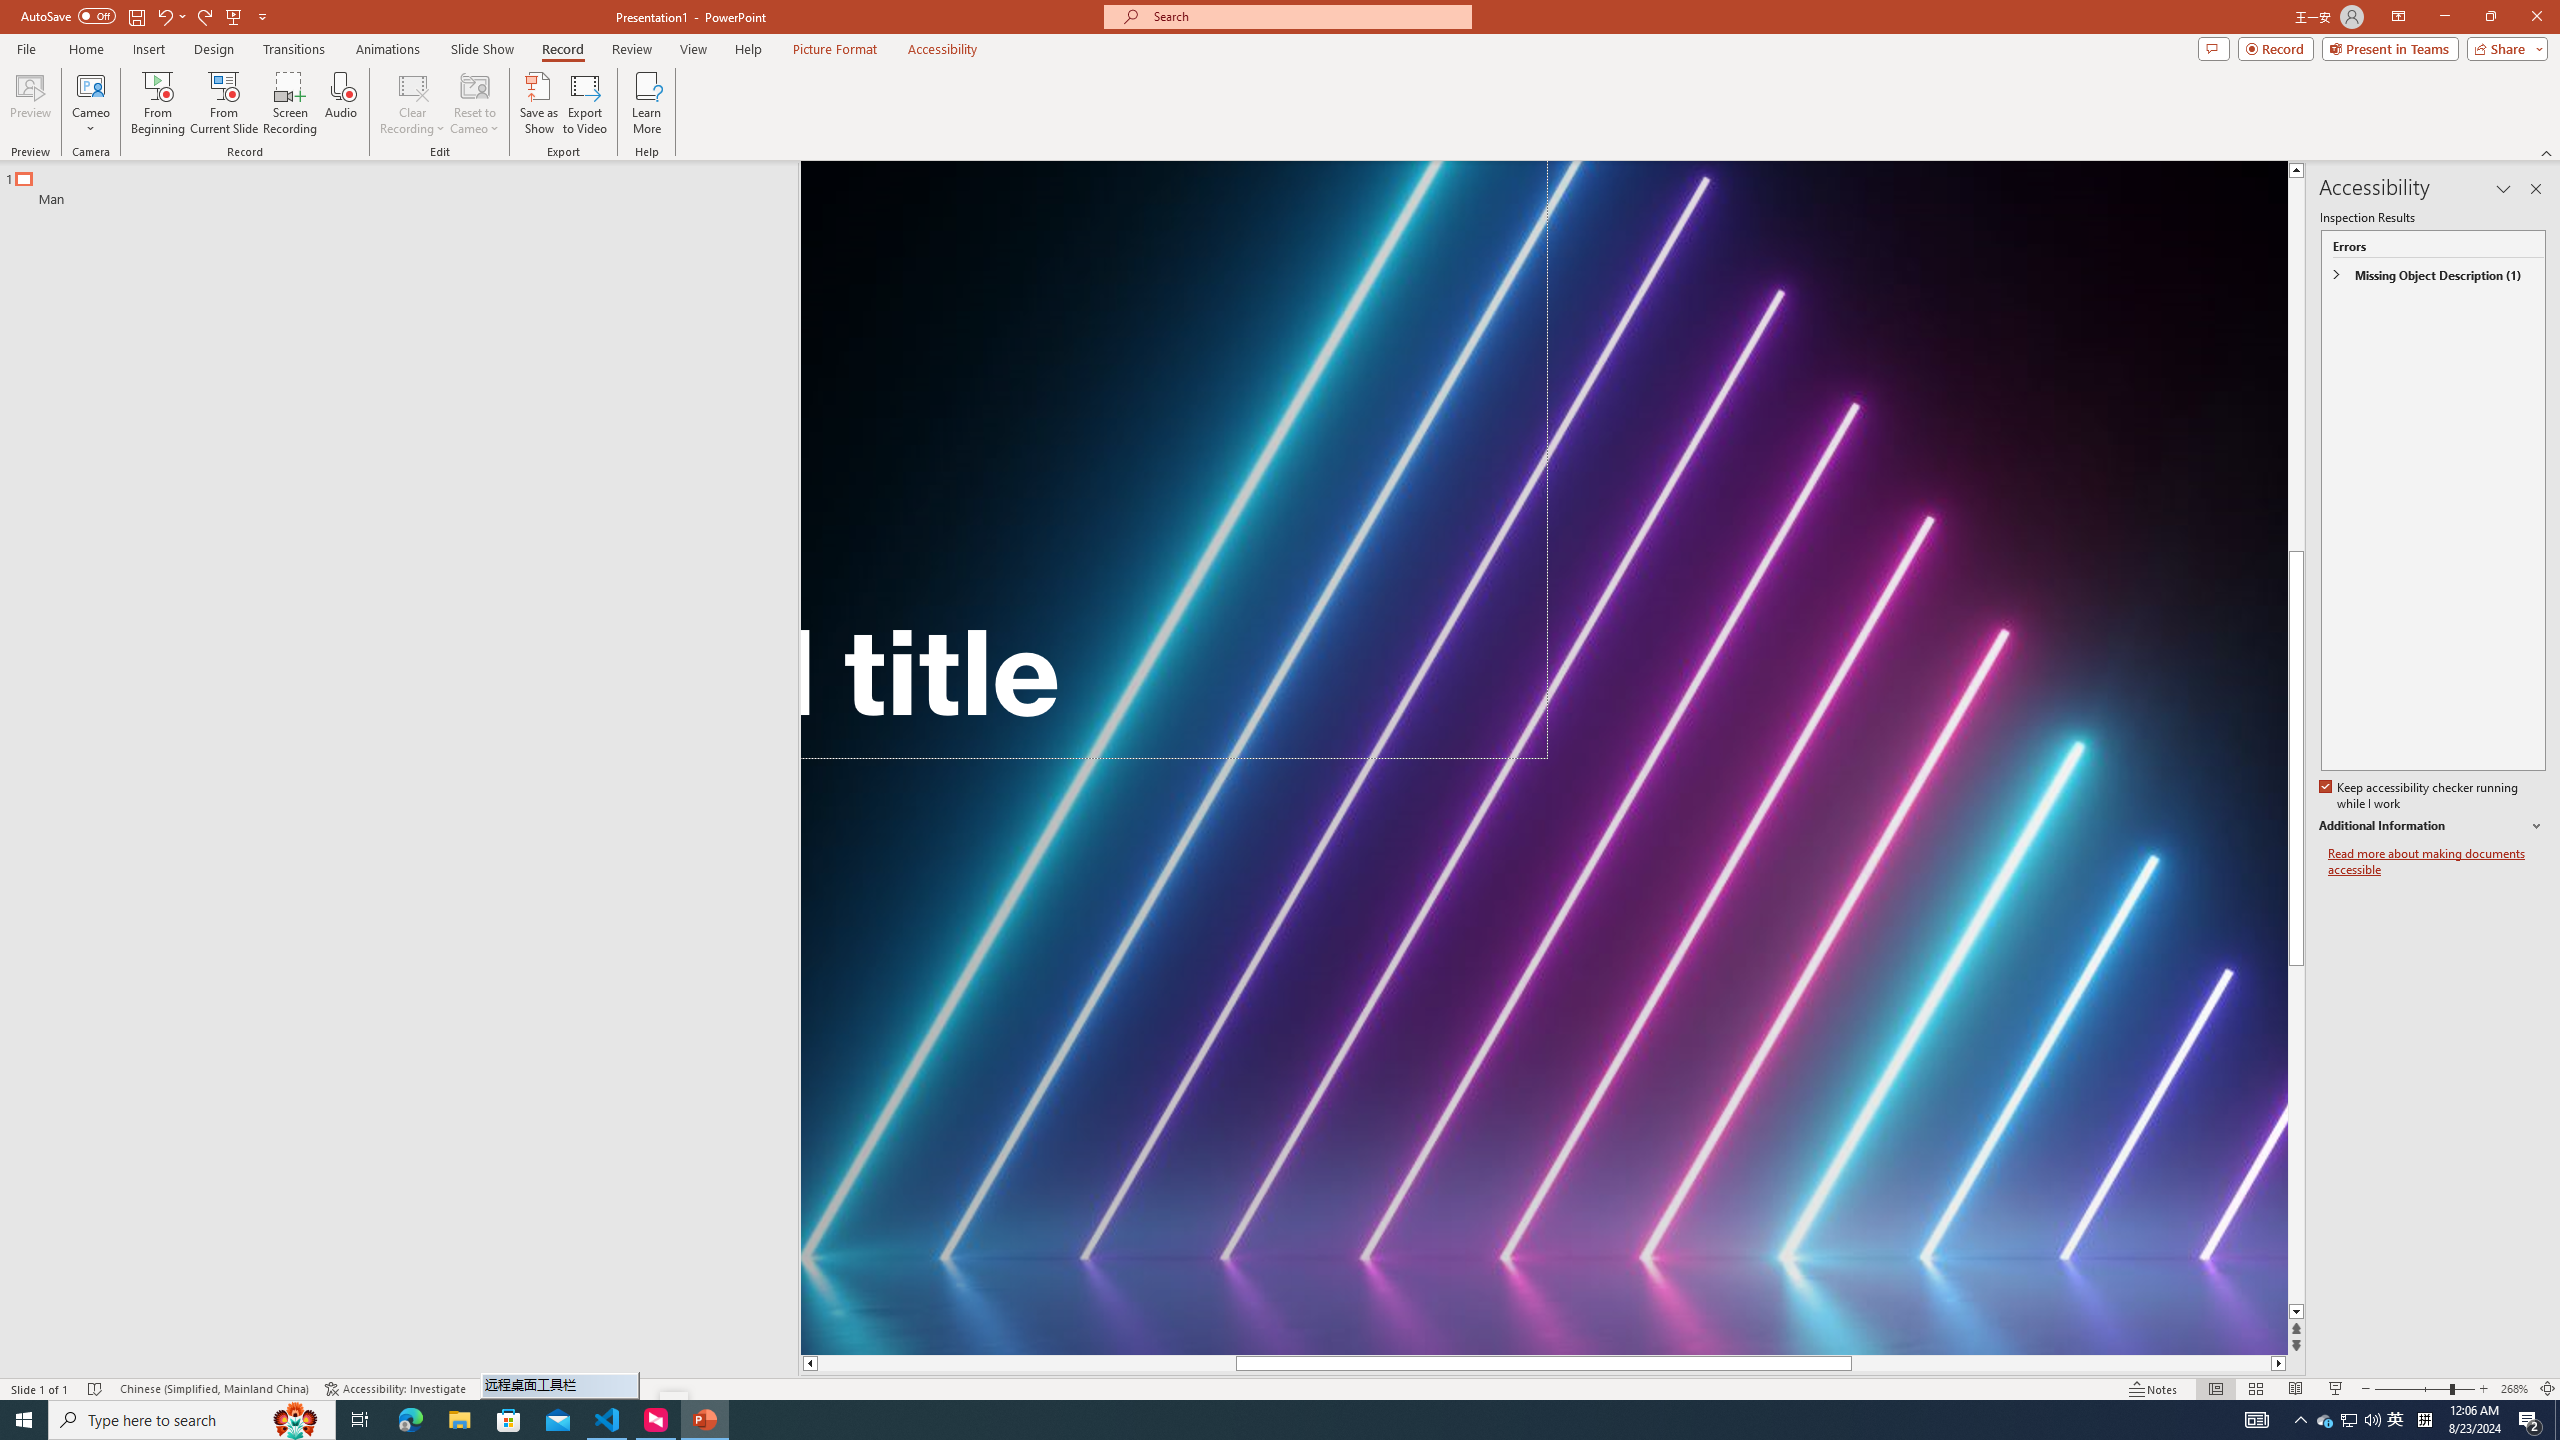  What do you see at coordinates (2536, 17) in the screenshot?
I see `Close` at bounding box center [2536, 17].